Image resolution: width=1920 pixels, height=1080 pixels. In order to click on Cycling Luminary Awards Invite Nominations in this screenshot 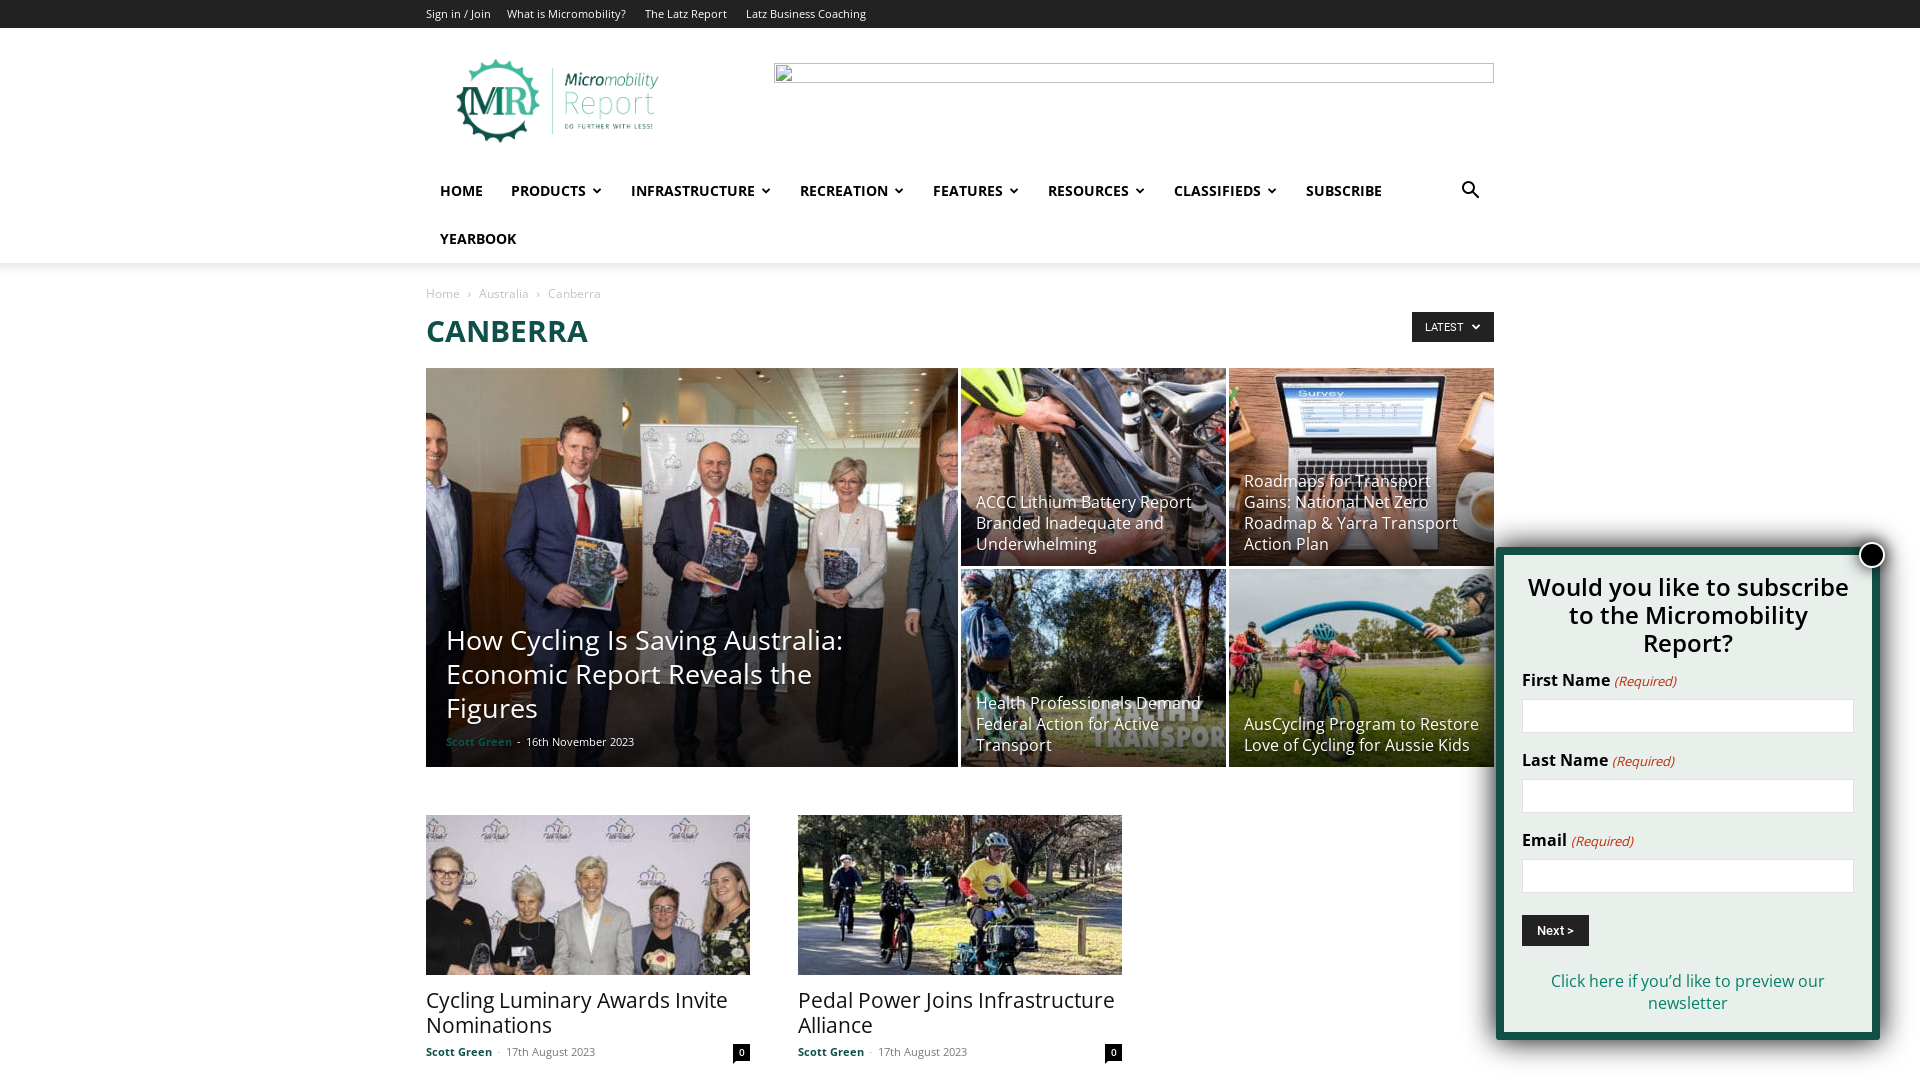, I will do `click(569, 1012)`.